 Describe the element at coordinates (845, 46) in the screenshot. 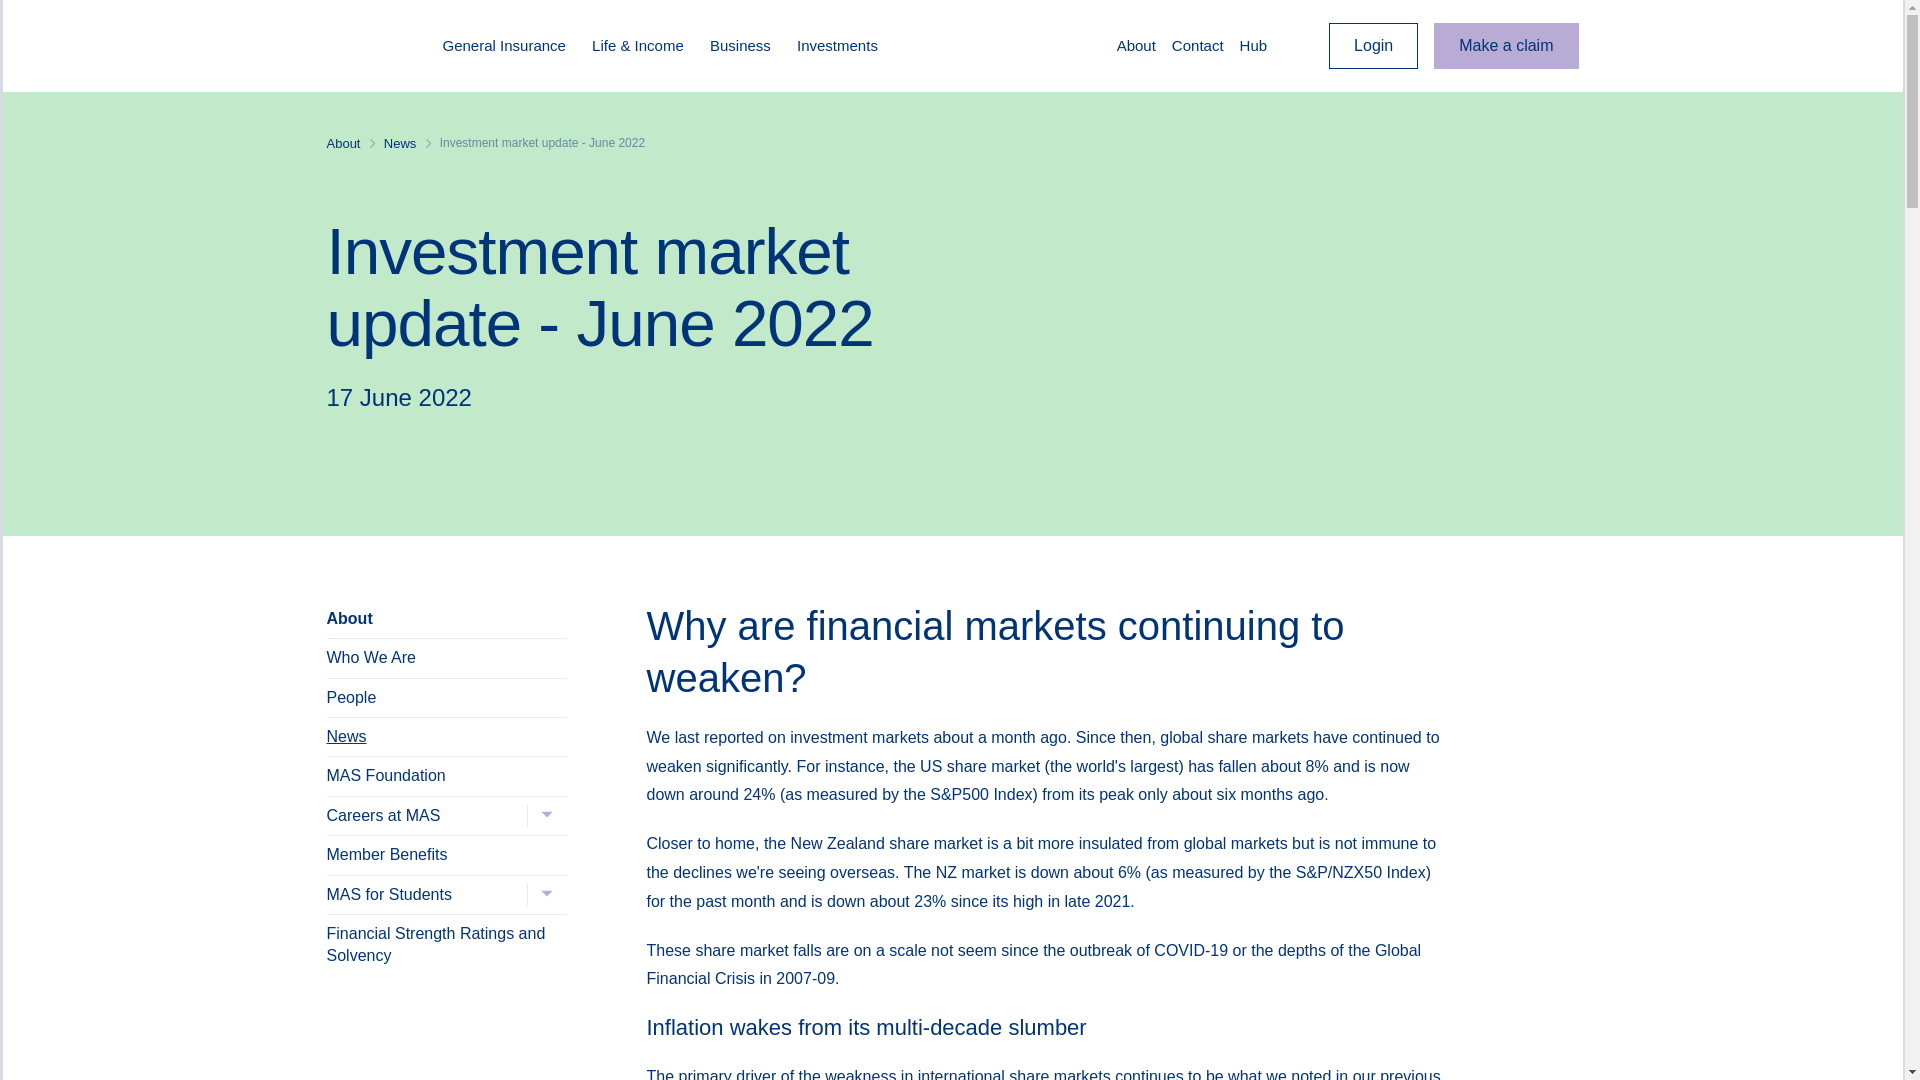

I see `Investments` at that location.